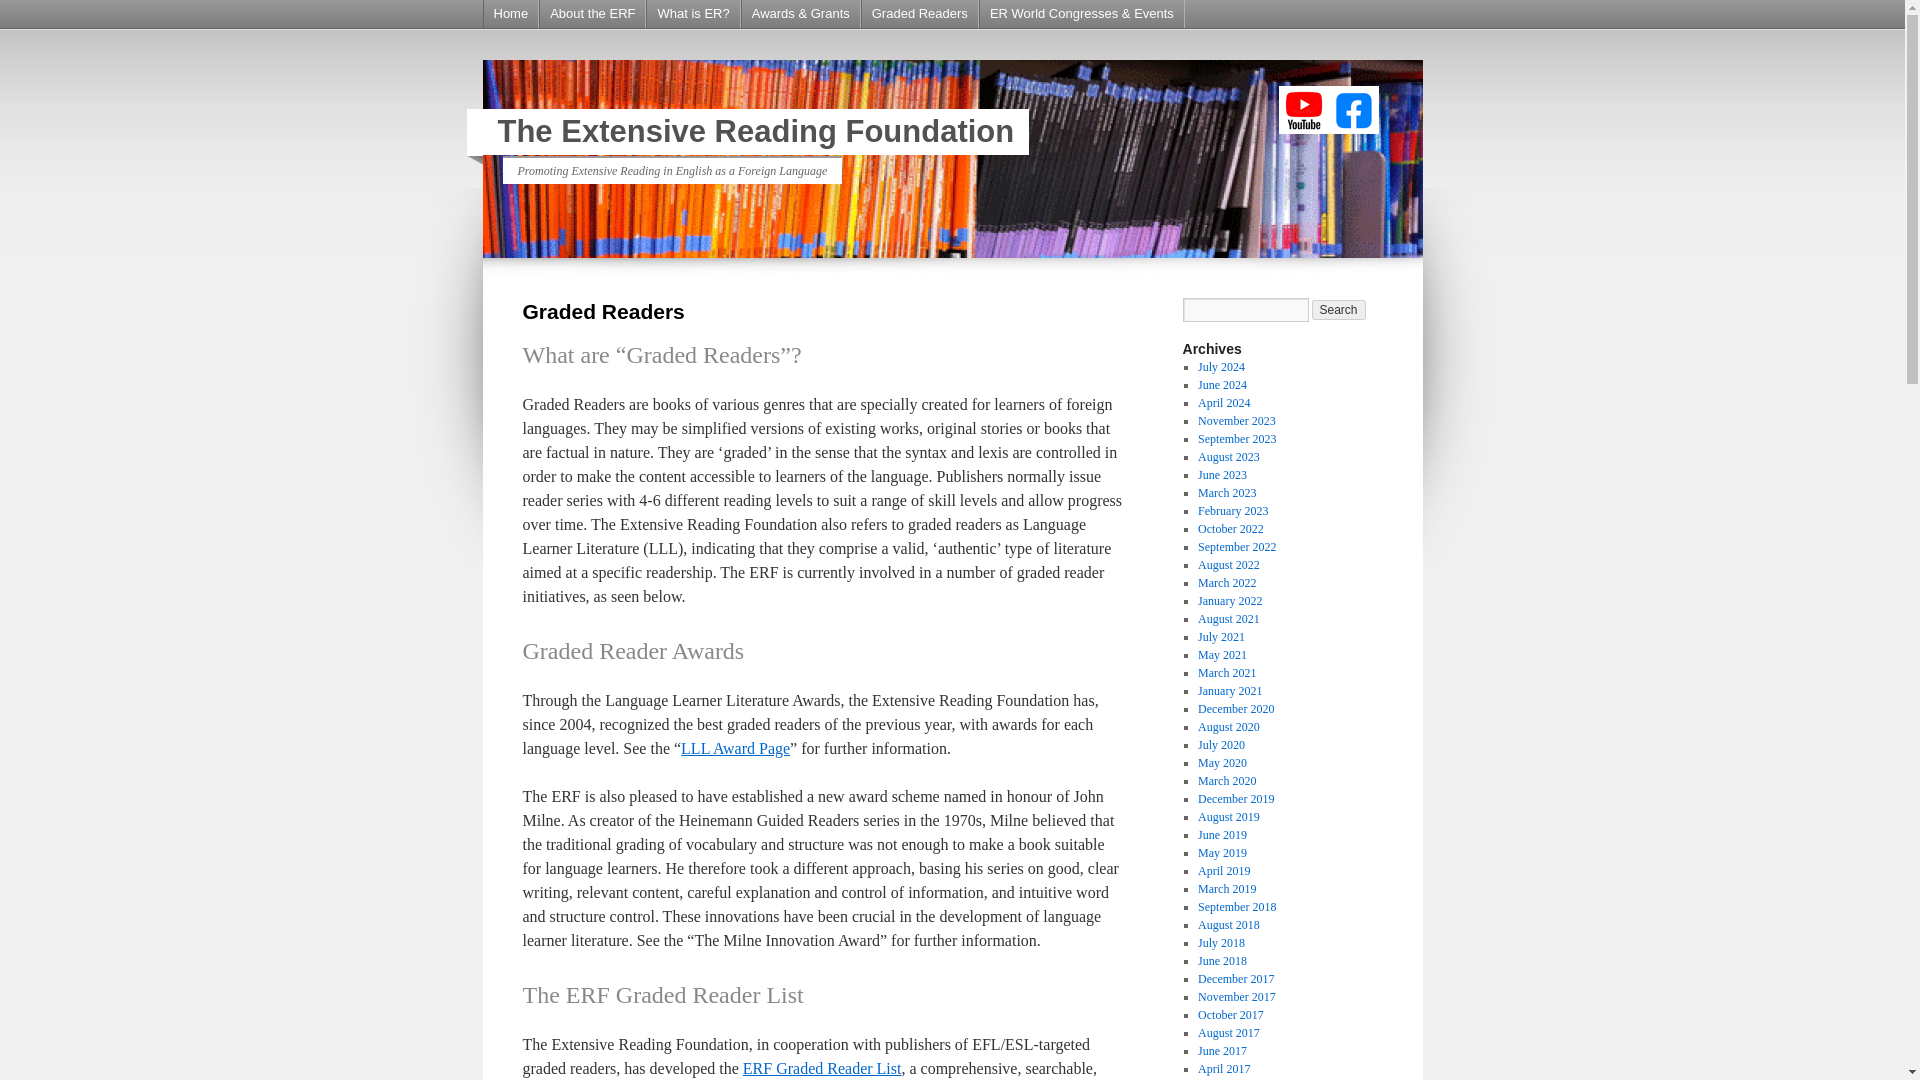  I want to click on Language Learner Literature Award, so click(735, 748).